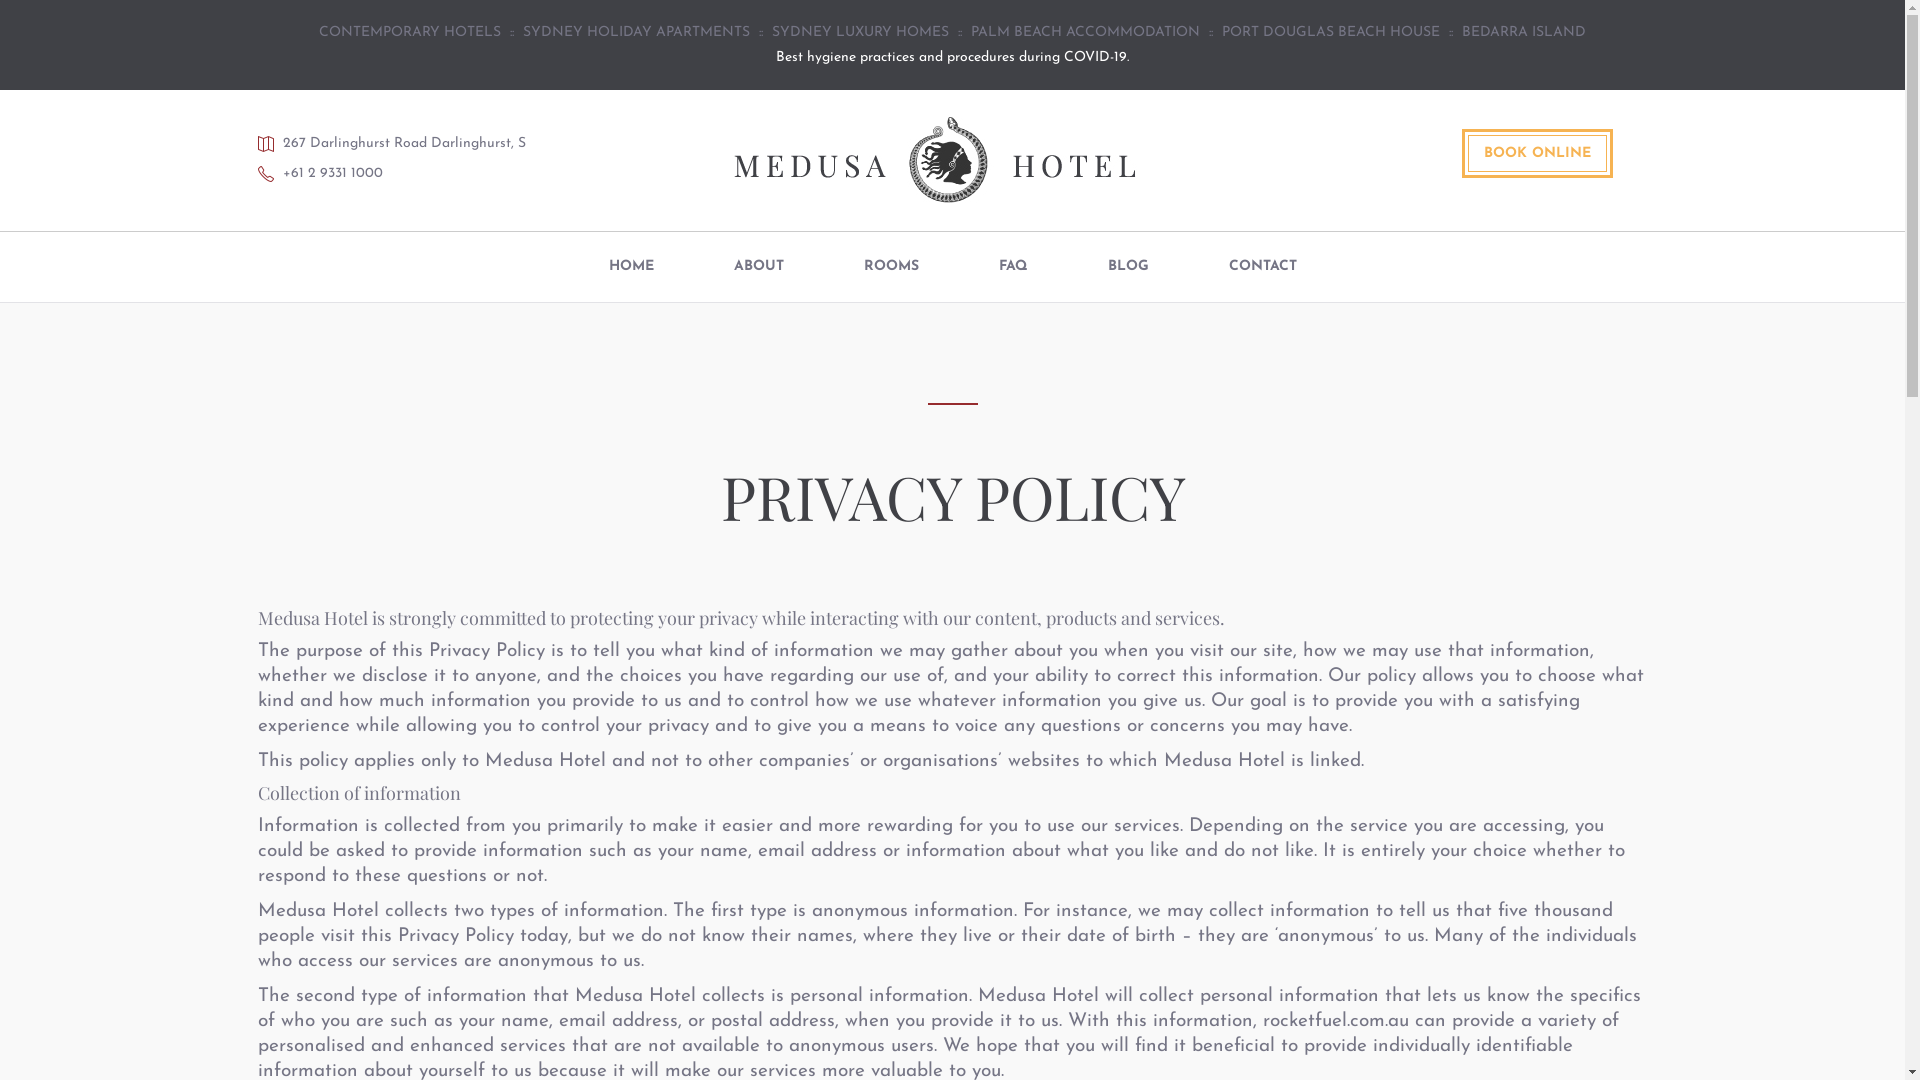 The height and width of the screenshot is (1080, 1920). What do you see at coordinates (1524, 32) in the screenshot?
I see `BEDARRA ISLAND` at bounding box center [1524, 32].